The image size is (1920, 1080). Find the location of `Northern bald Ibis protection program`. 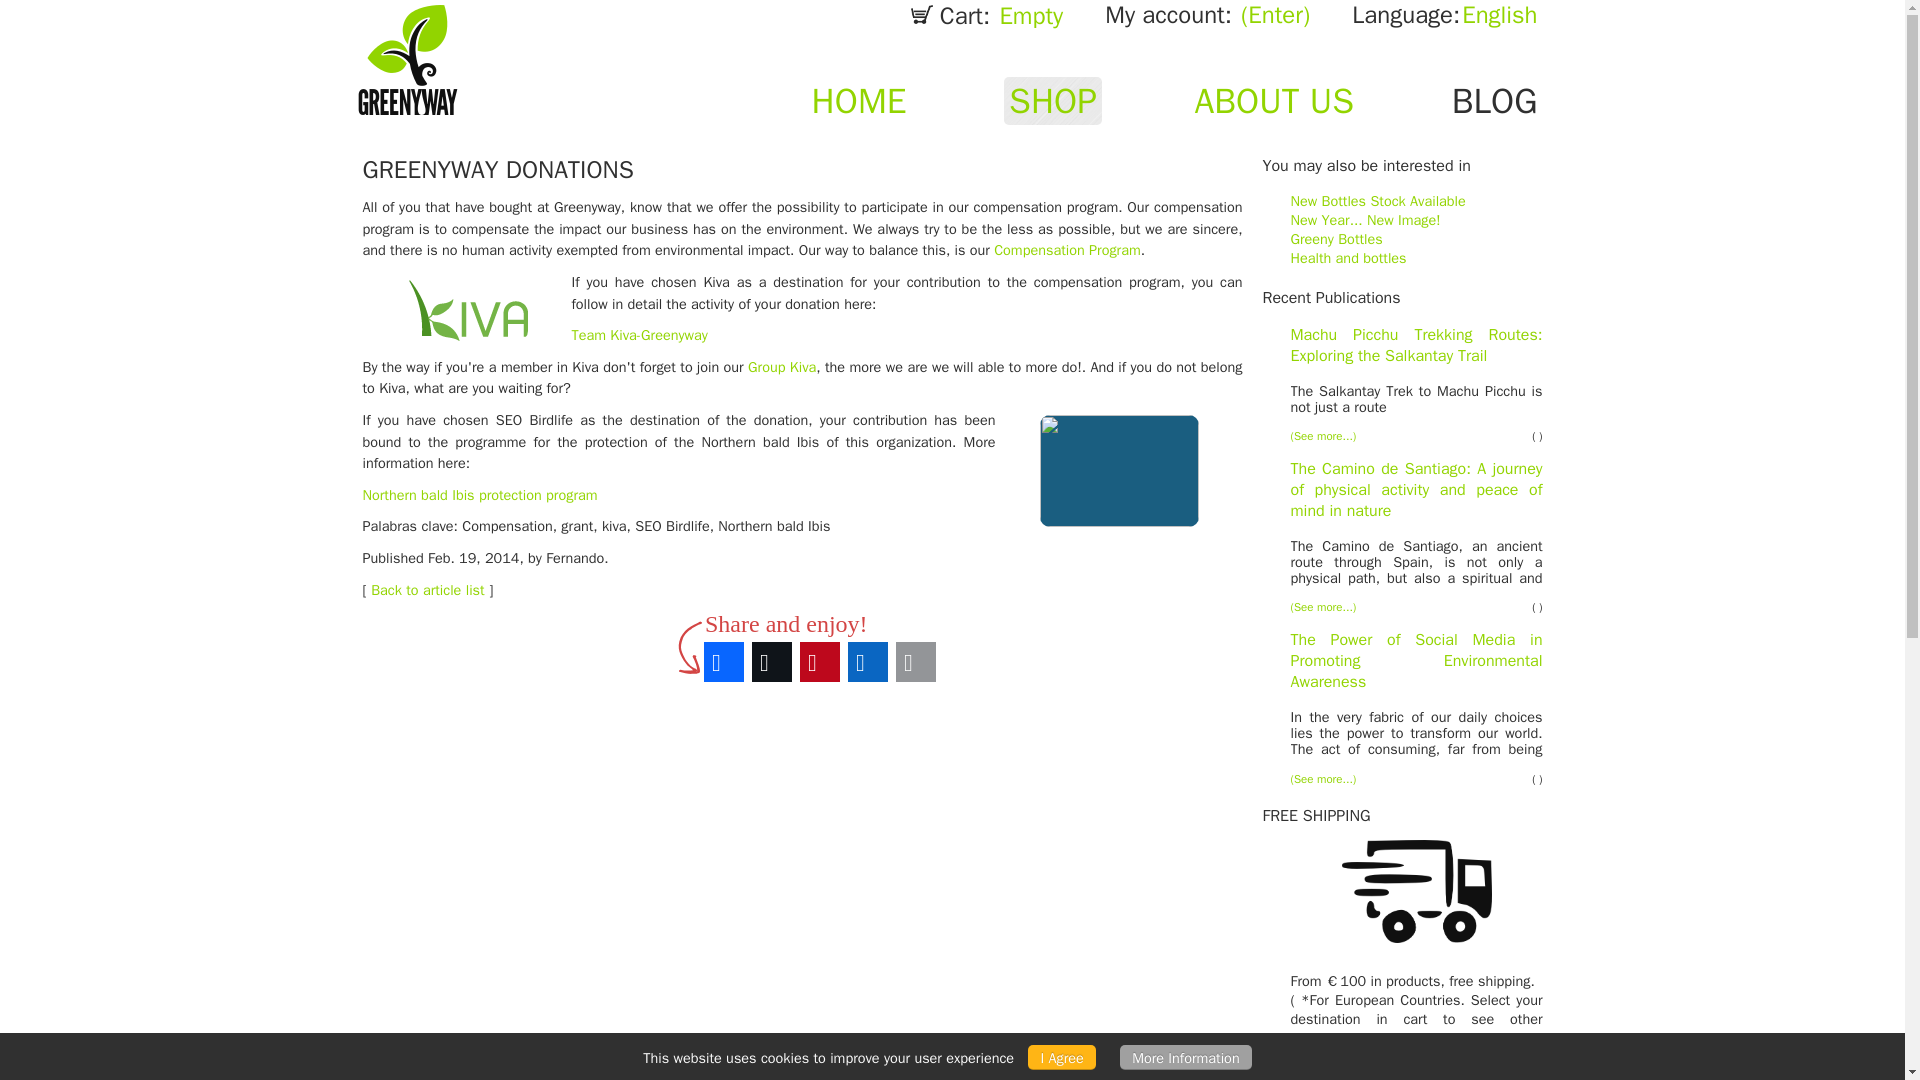

Northern bald Ibis protection program is located at coordinates (480, 495).